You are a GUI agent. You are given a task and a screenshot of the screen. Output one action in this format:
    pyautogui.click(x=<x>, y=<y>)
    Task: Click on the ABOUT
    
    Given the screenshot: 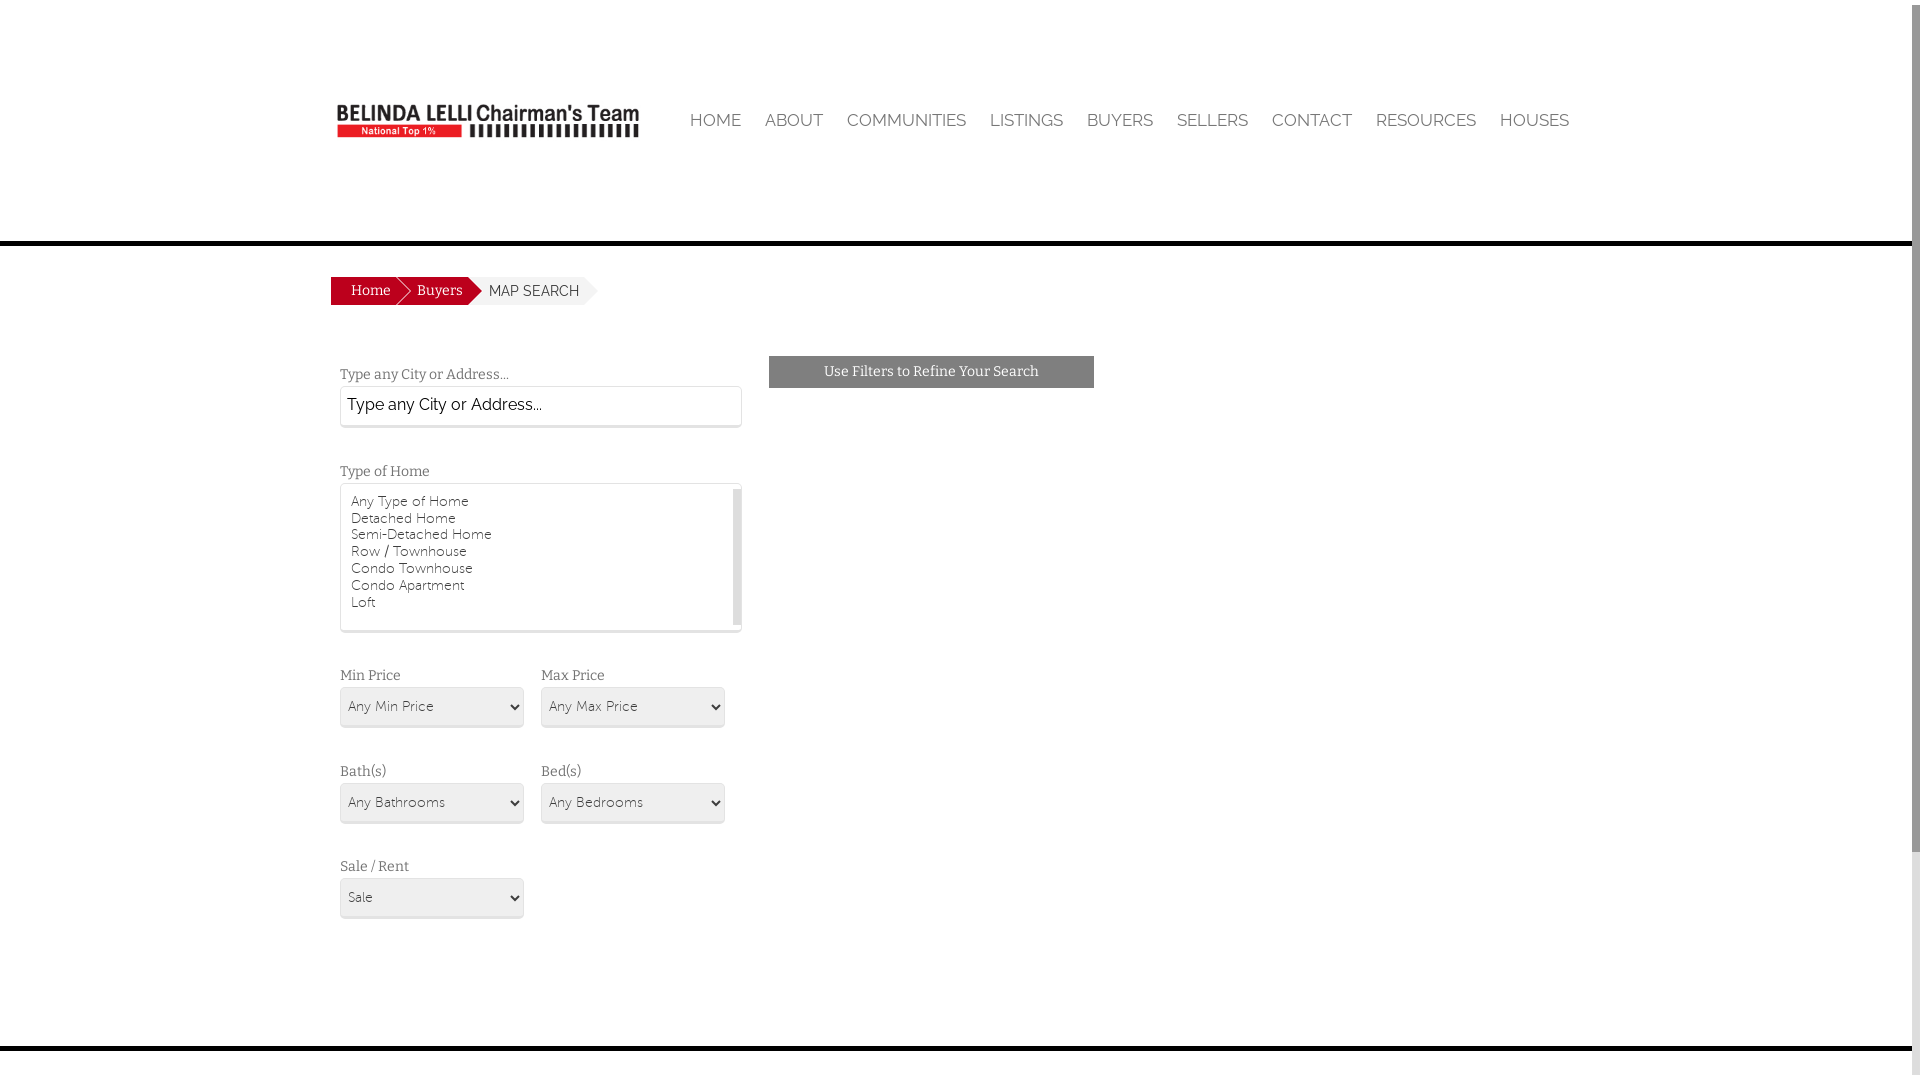 What is the action you would take?
    pyautogui.click(x=794, y=120)
    